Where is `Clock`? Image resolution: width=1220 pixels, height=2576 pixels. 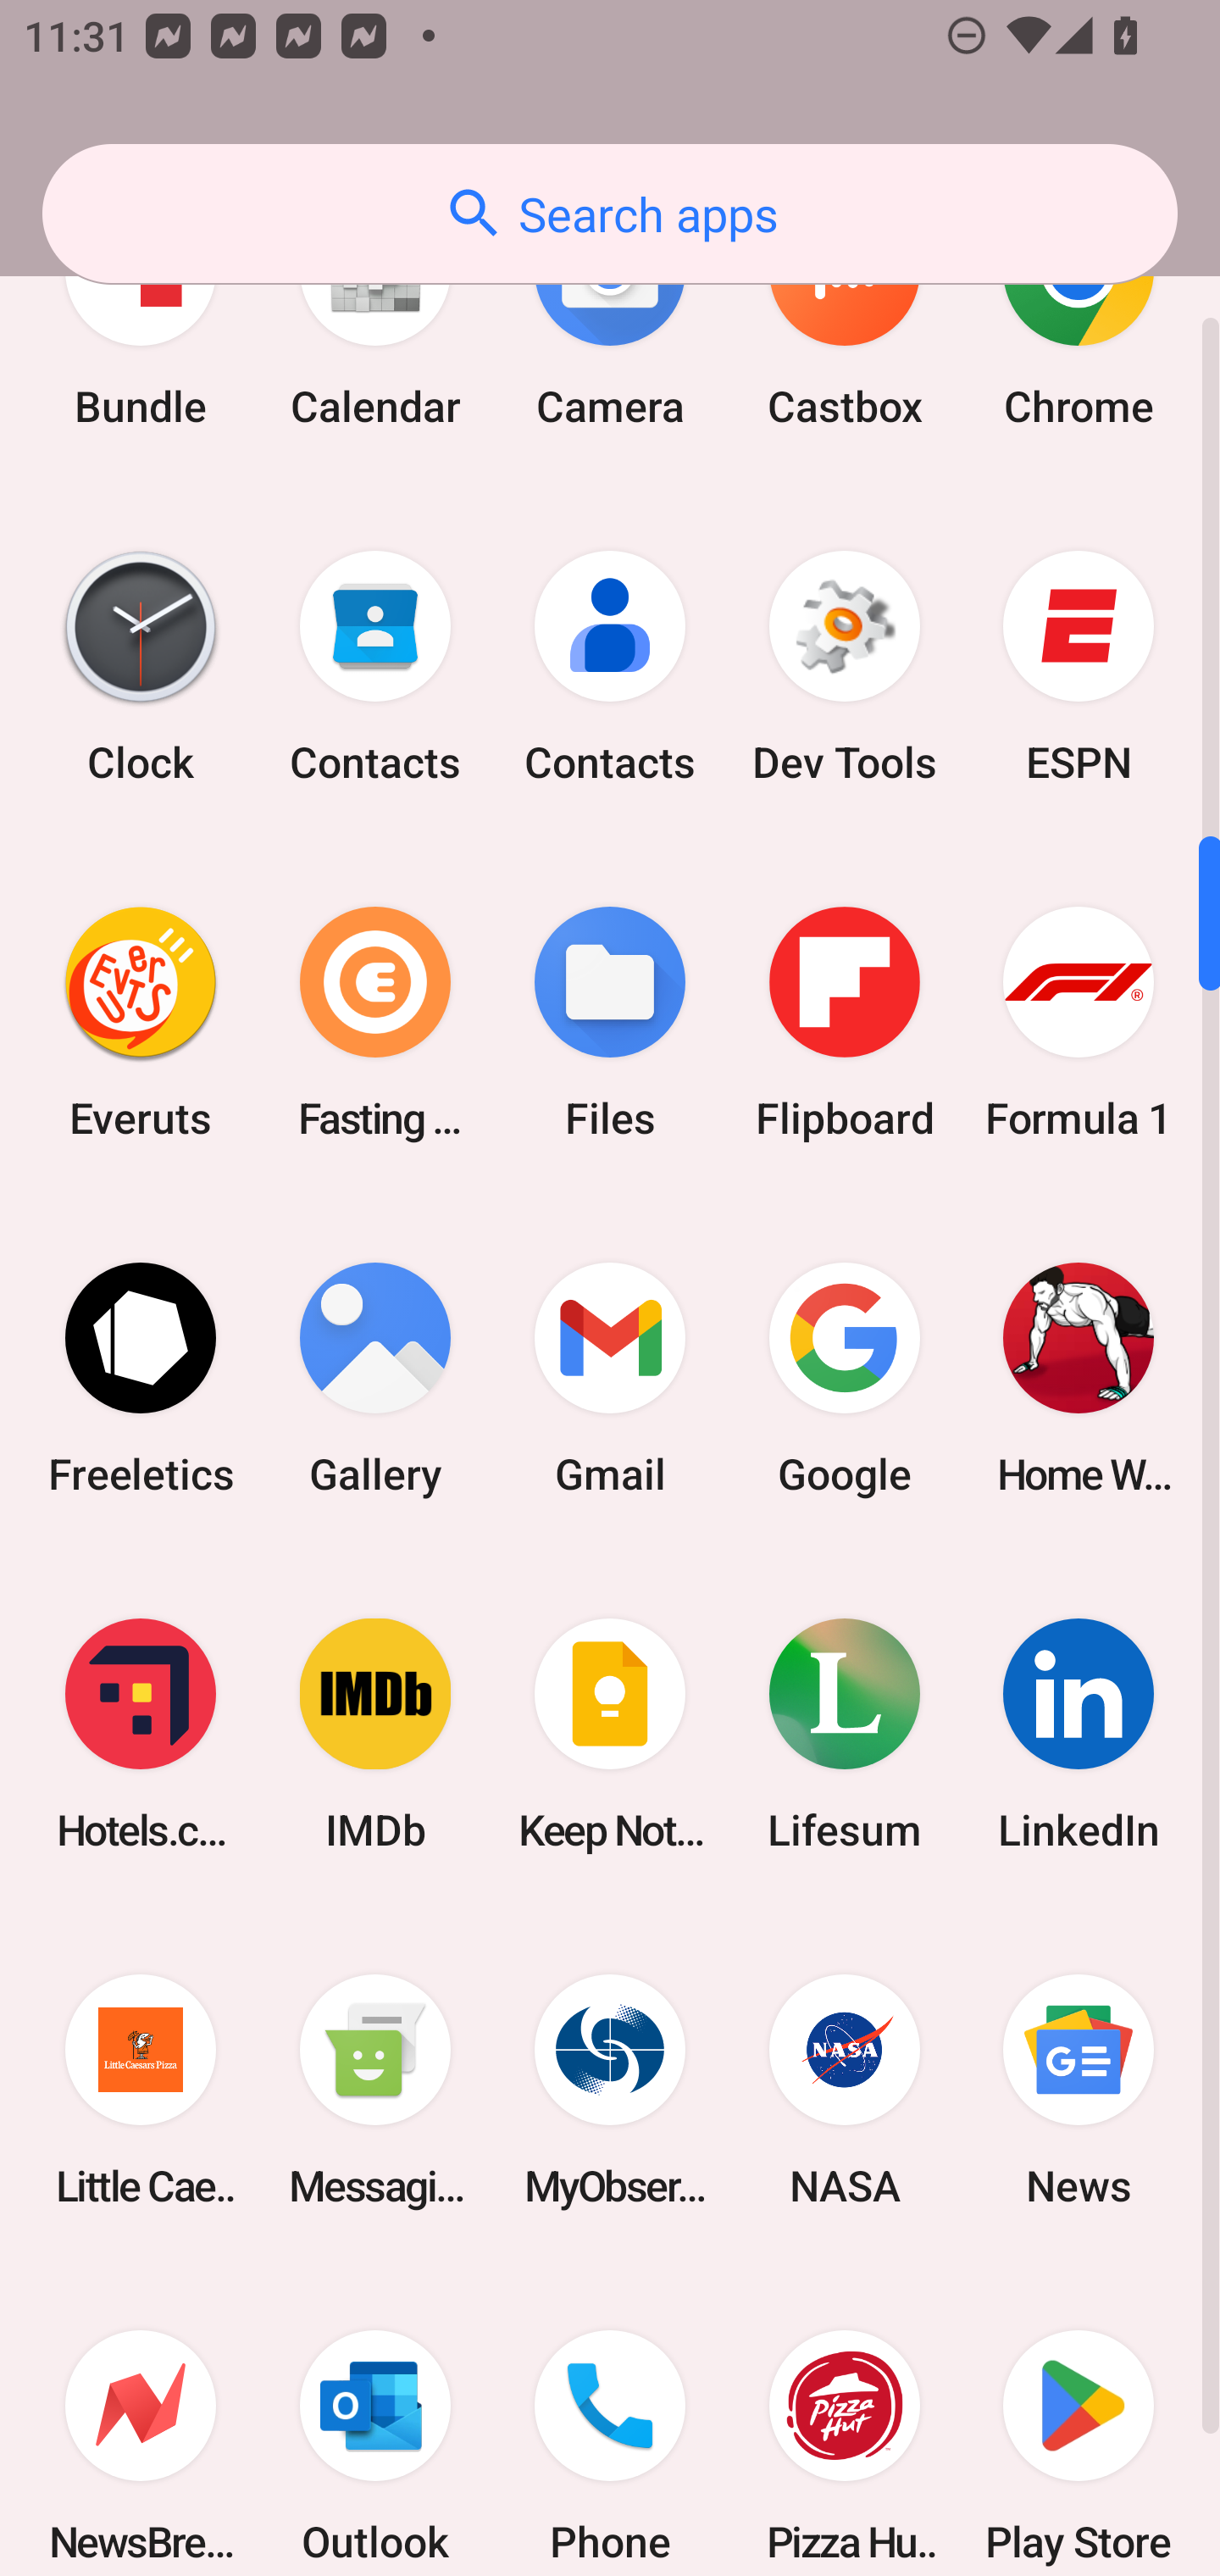
Clock is located at coordinates (141, 667).